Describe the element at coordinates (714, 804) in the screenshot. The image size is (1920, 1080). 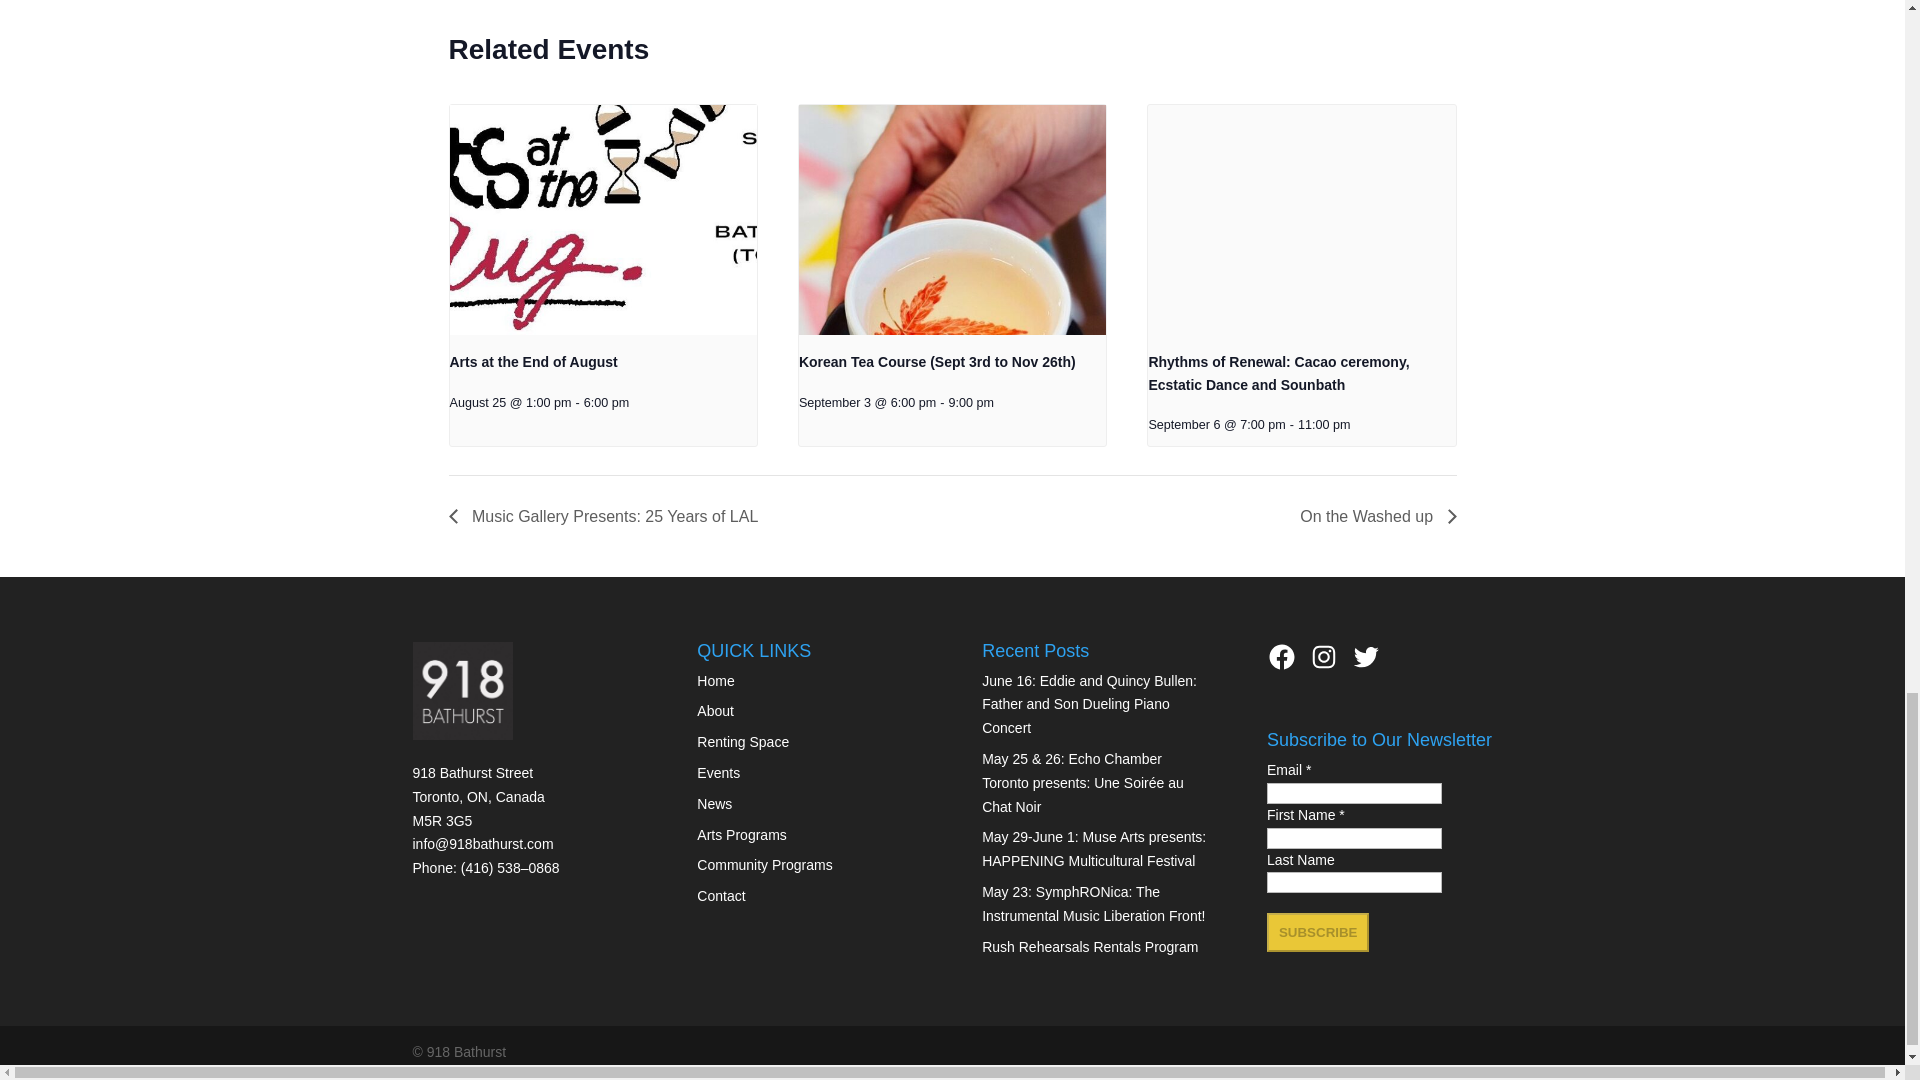
I see `News` at that location.